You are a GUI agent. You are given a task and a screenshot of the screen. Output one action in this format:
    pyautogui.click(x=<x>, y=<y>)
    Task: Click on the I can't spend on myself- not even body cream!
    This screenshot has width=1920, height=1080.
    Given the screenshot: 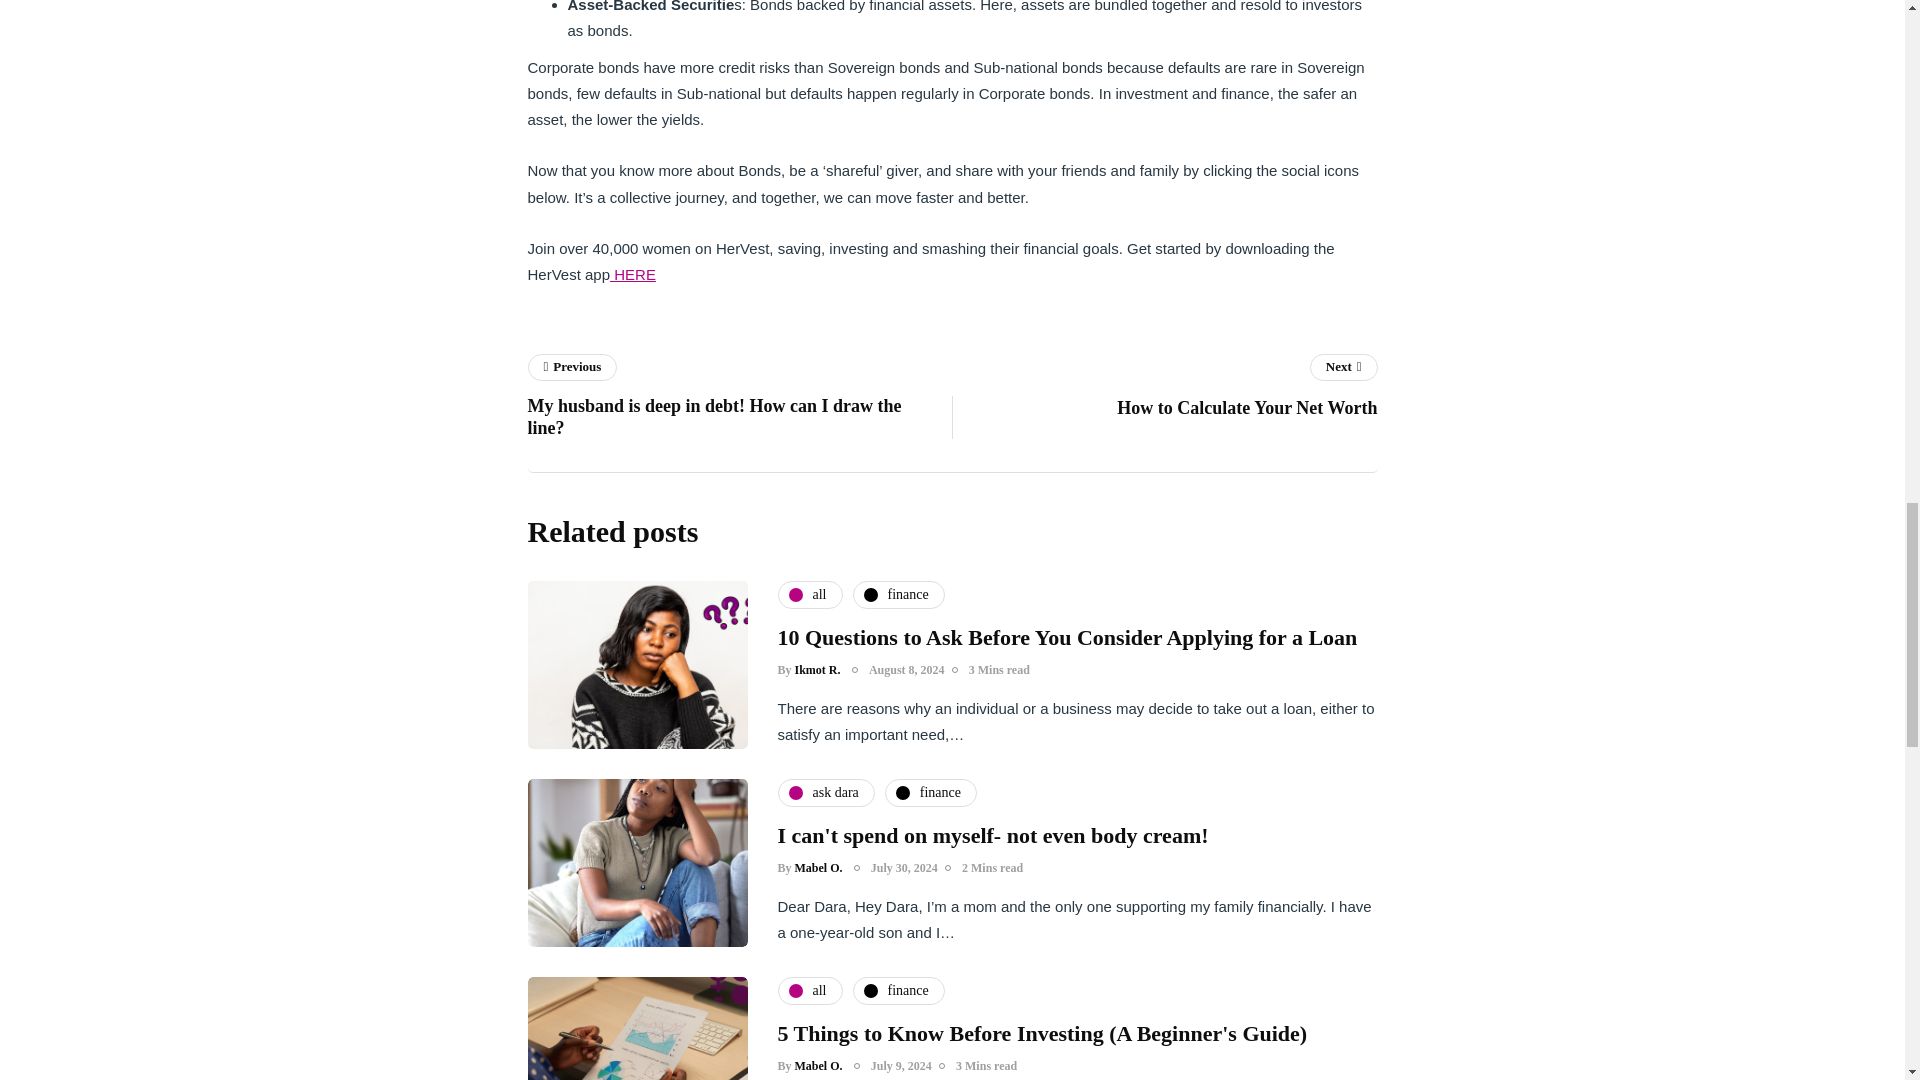 What is the action you would take?
    pyautogui.click(x=993, y=834)
    